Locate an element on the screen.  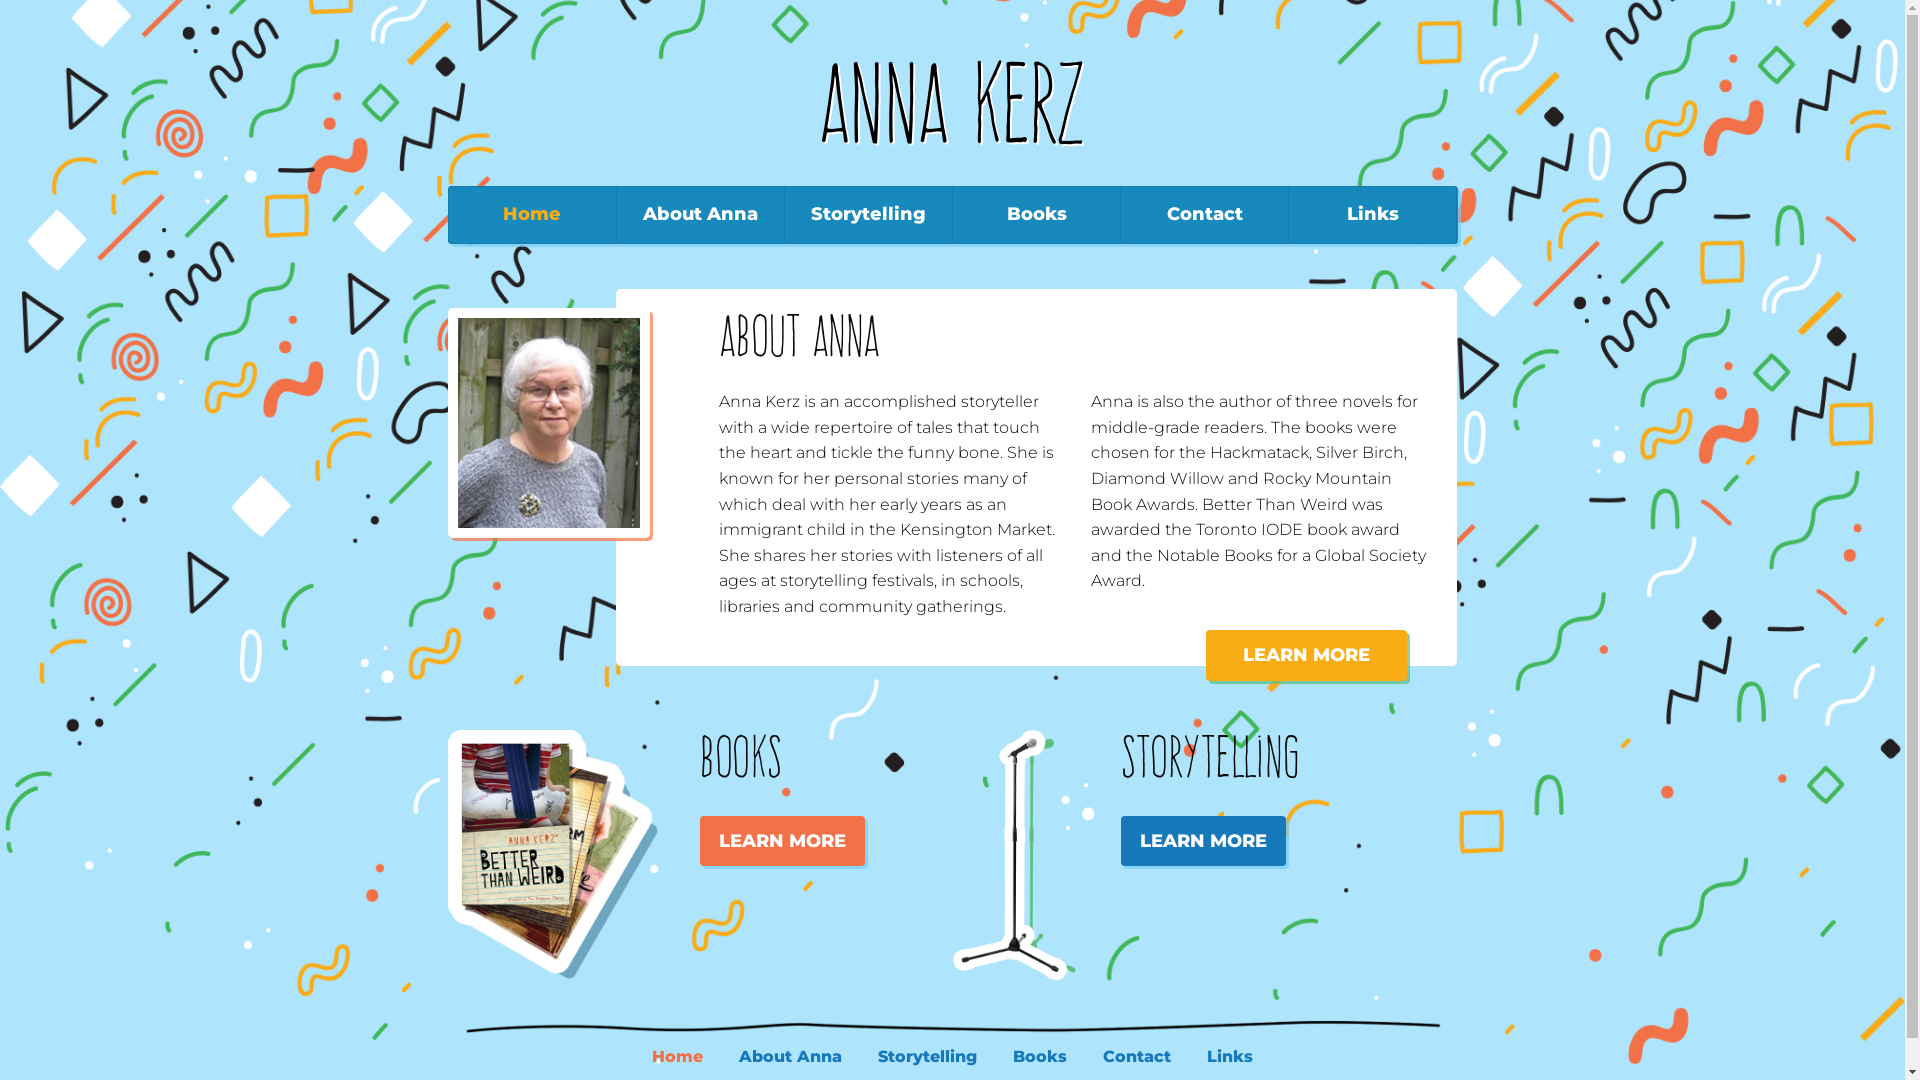
Books is located at coordinates (1040, 1057).